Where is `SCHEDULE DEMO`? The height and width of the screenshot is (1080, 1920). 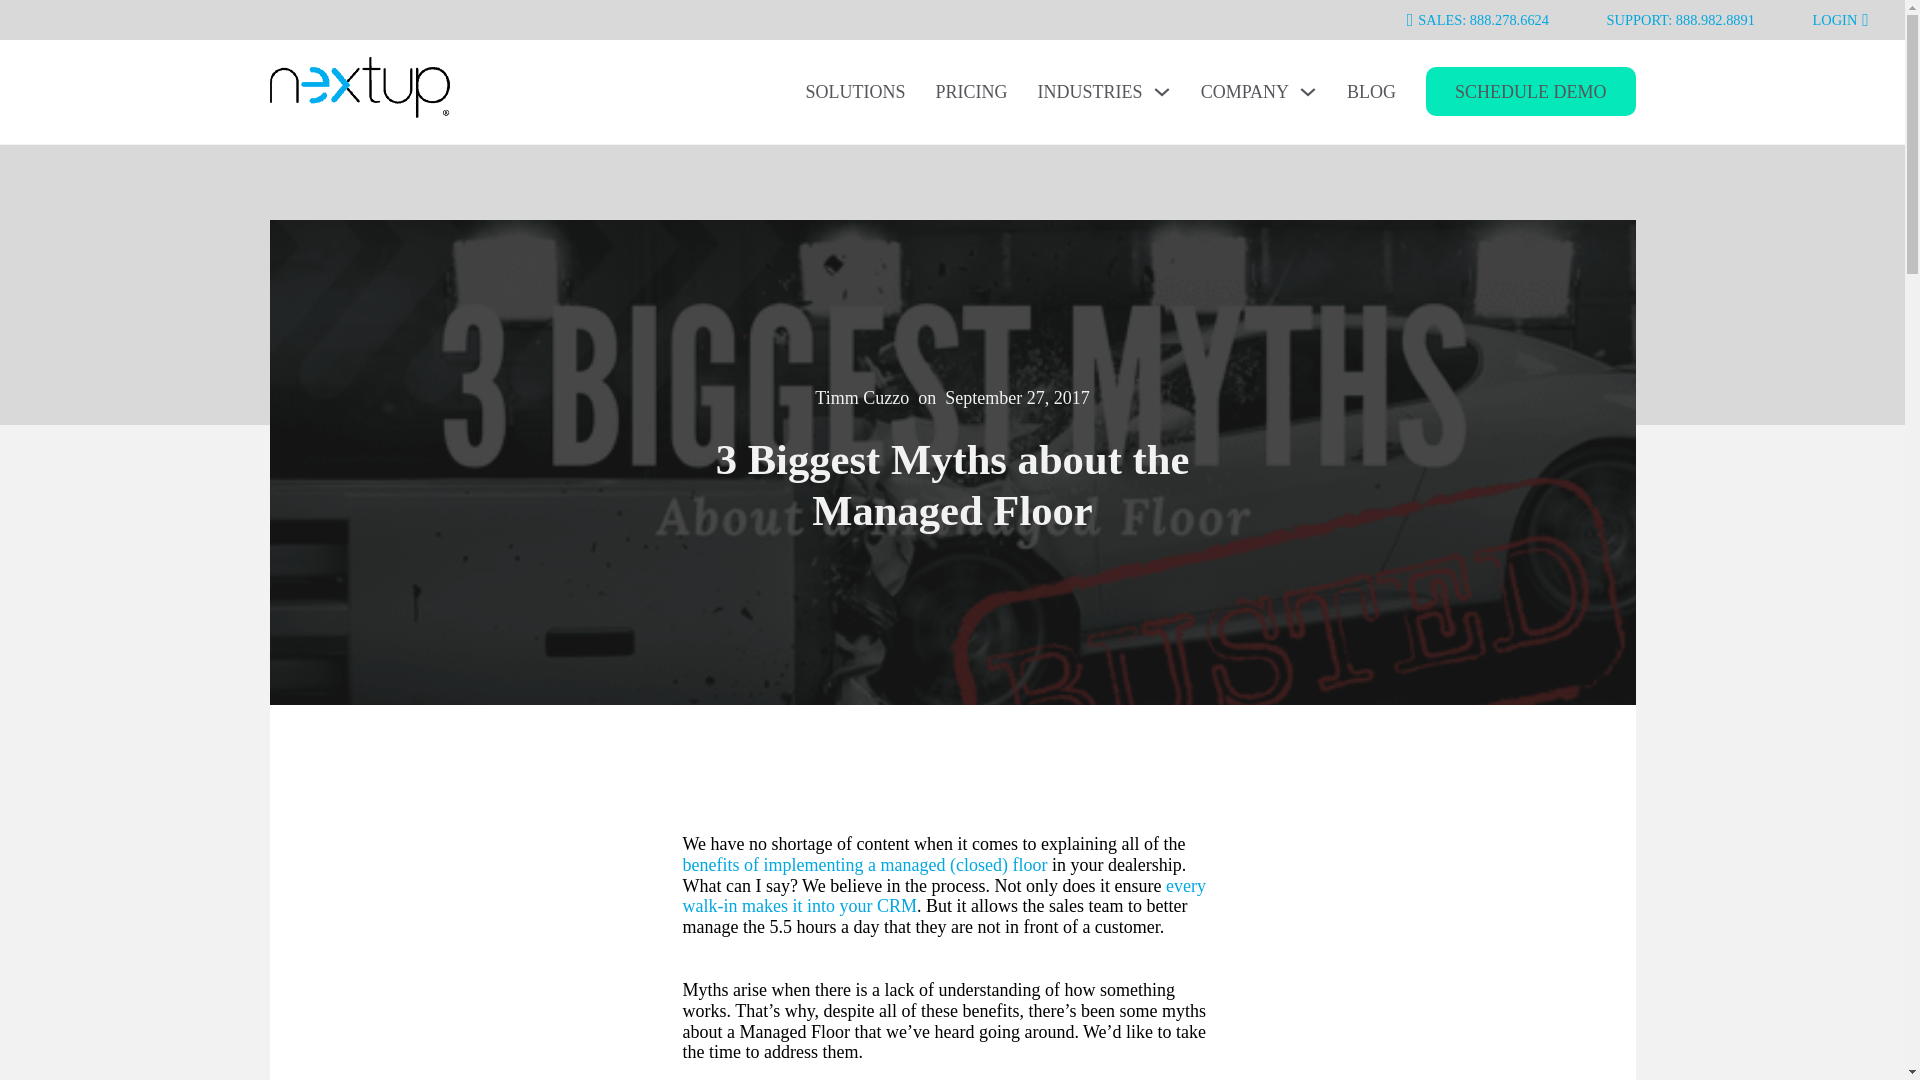 SCHEDULE DEMO is located at coordinates (1530, 90).